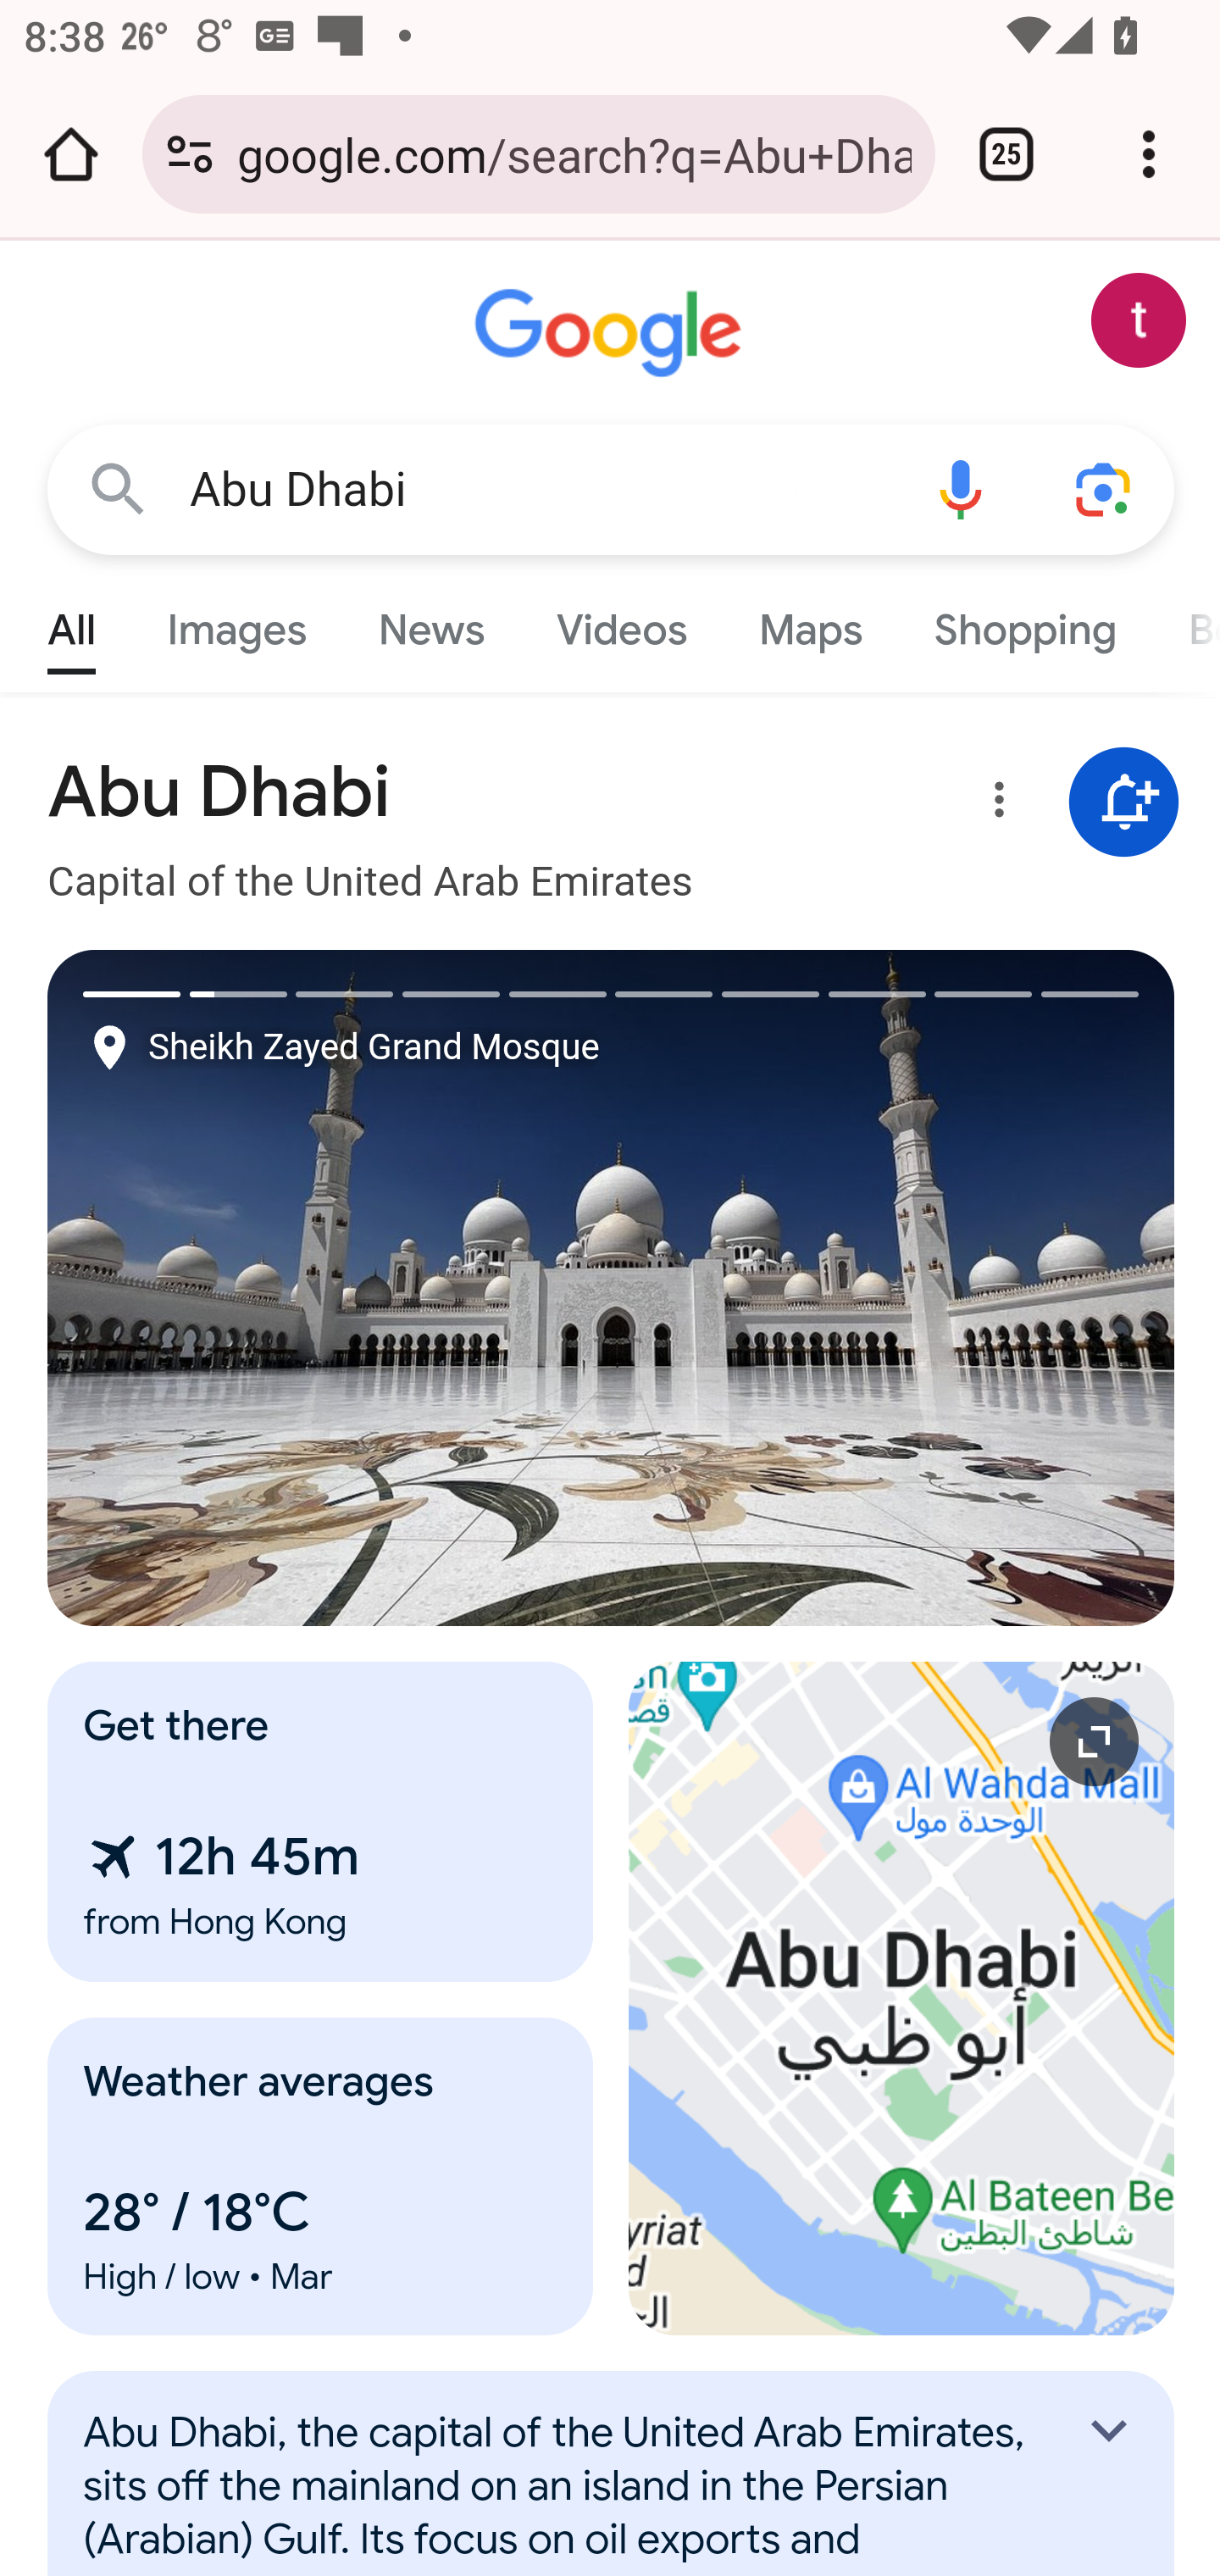 The height and width of the screenshot is (2576, 1220). I want to click on Maps, so click(810, 622).